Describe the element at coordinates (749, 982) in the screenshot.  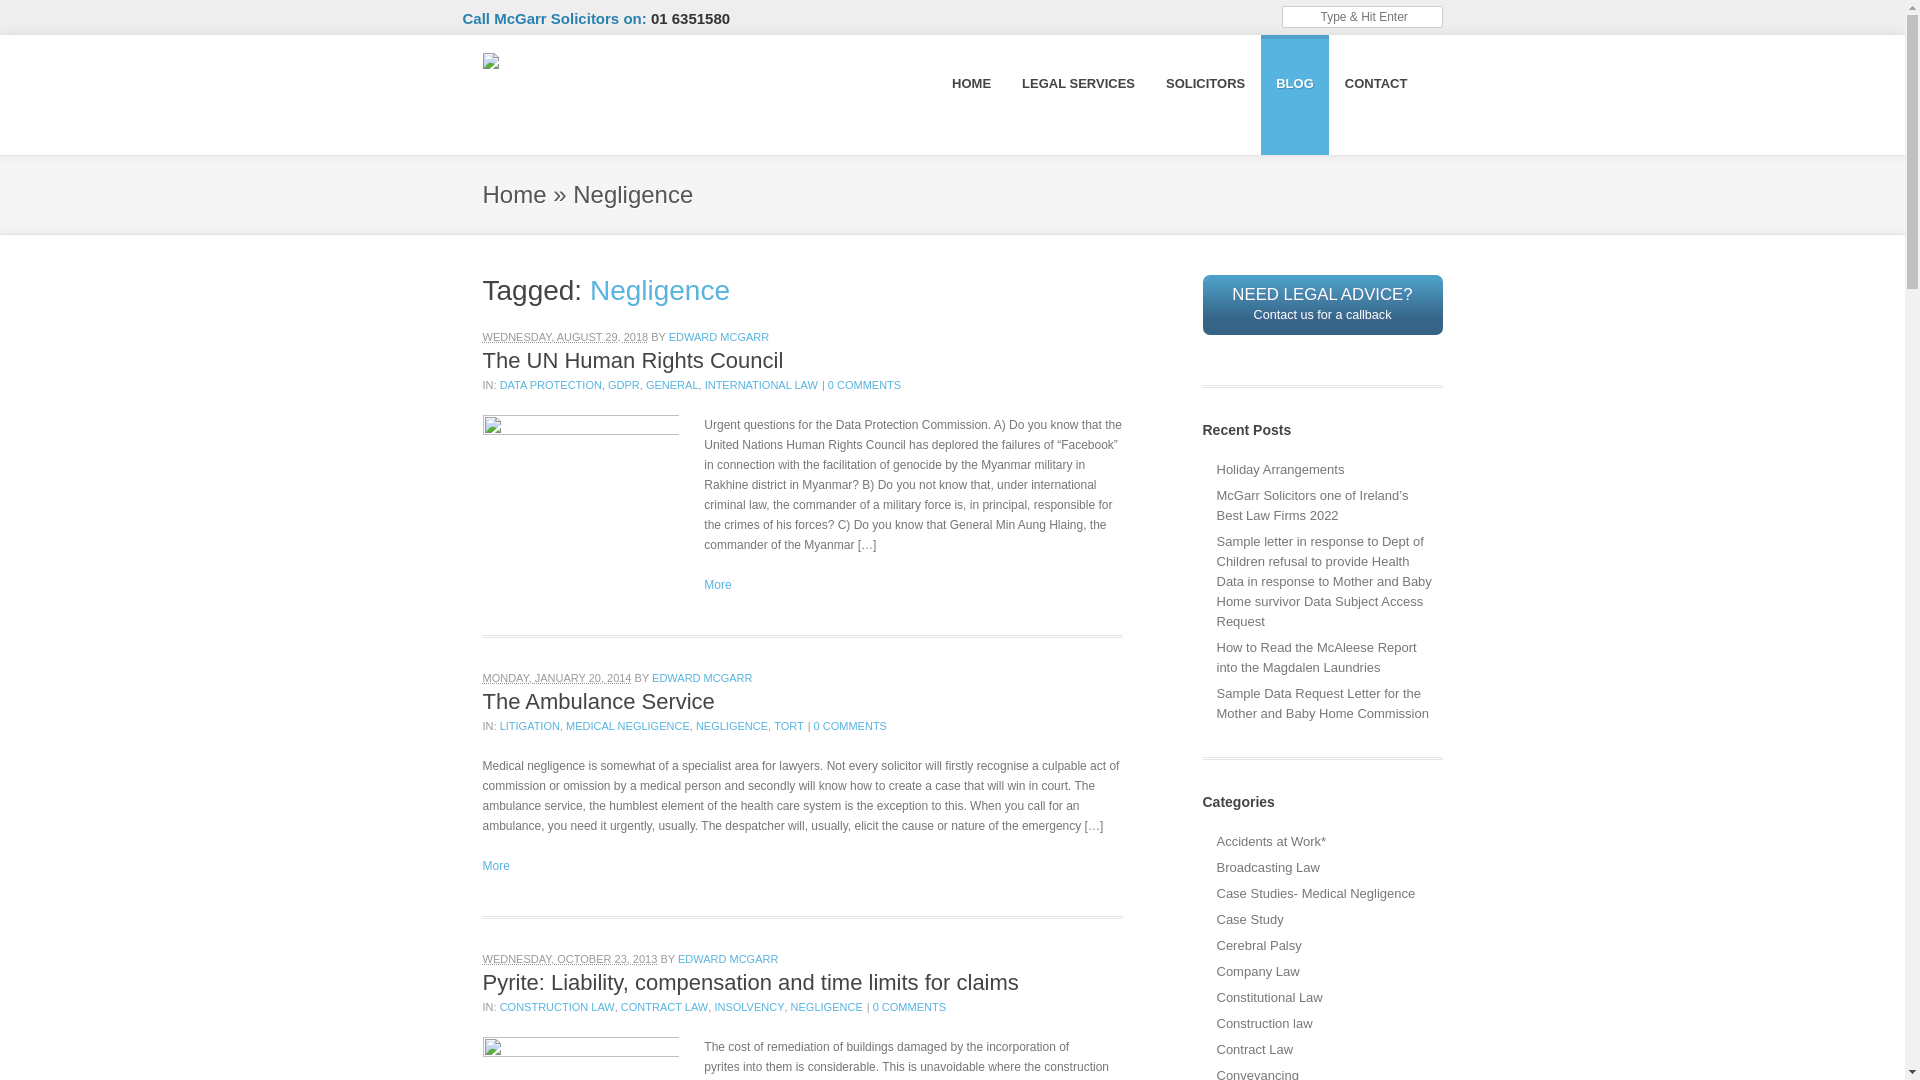
I see `Pyrite: Liability, compensation and time limits for claims` at that location.